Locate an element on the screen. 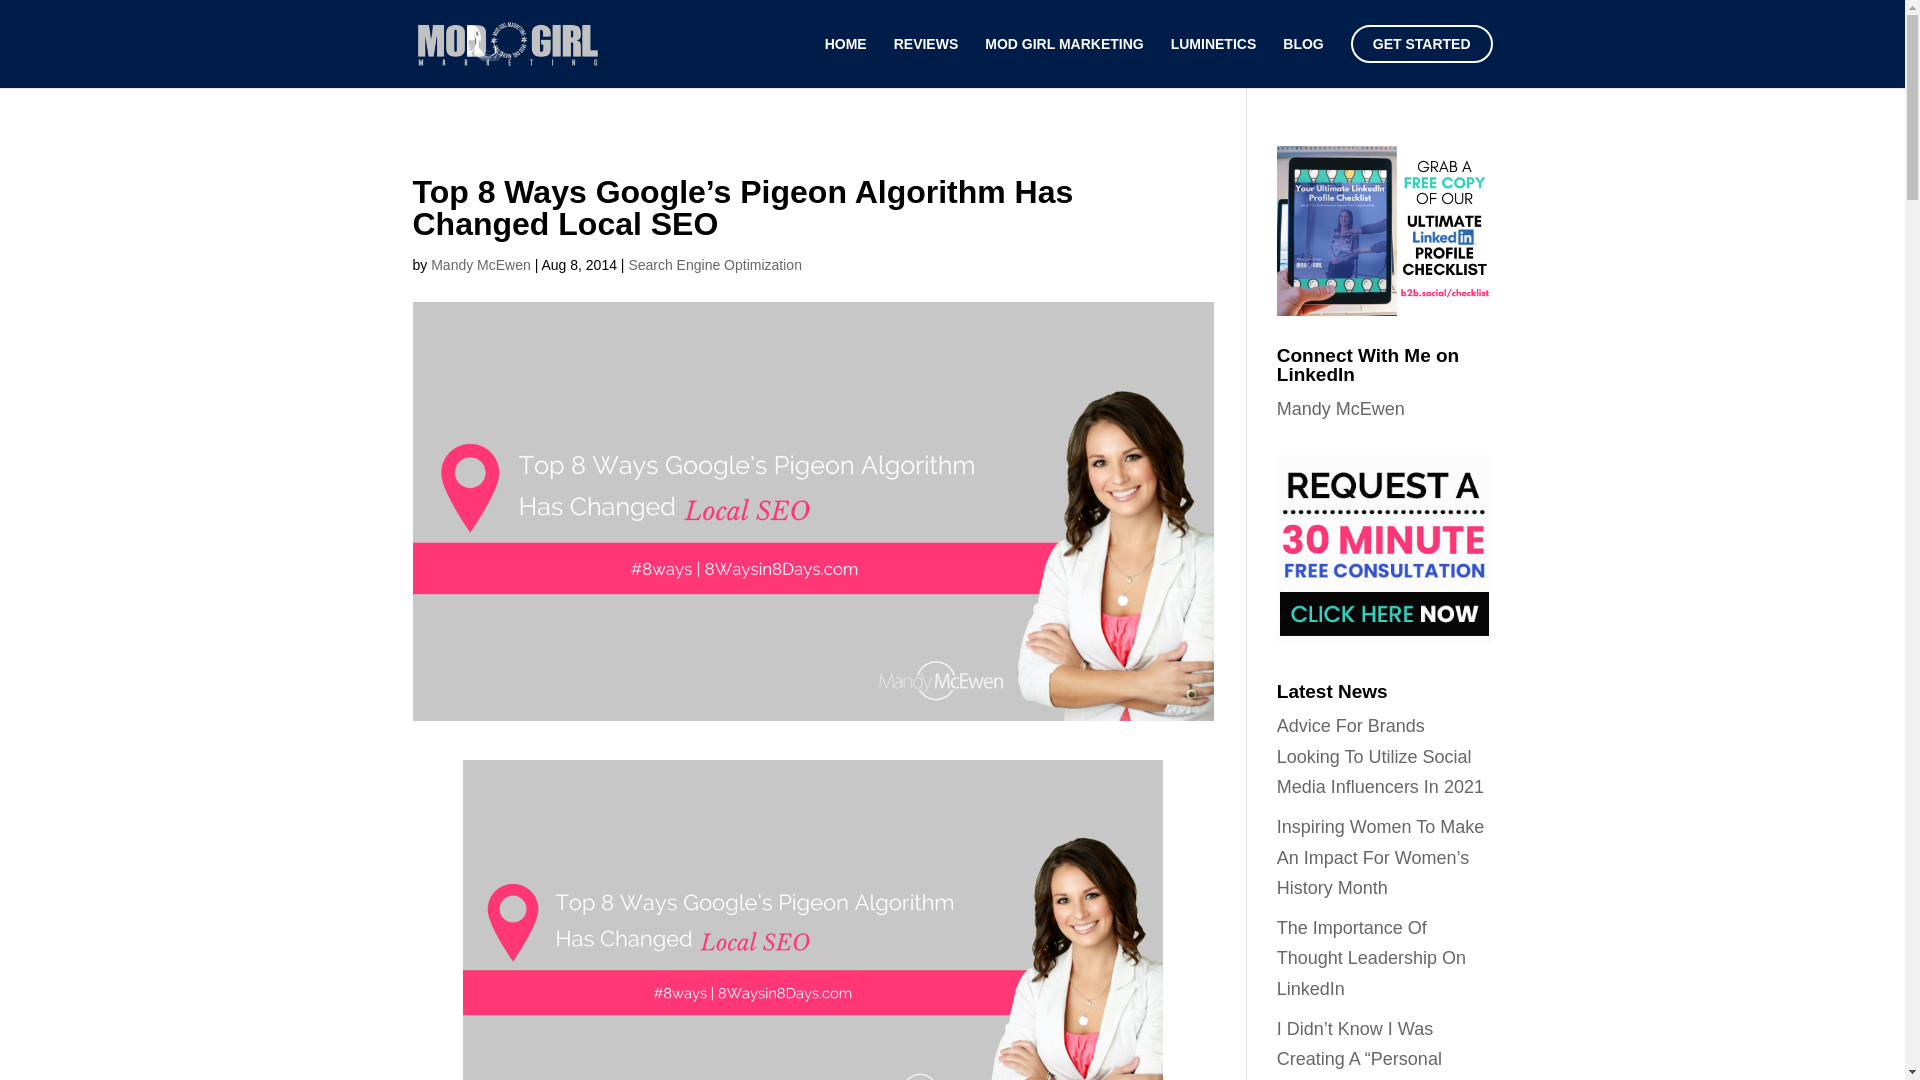 The image size is (1920, 1080). REVIEWS is located at coordinates (926, 56).